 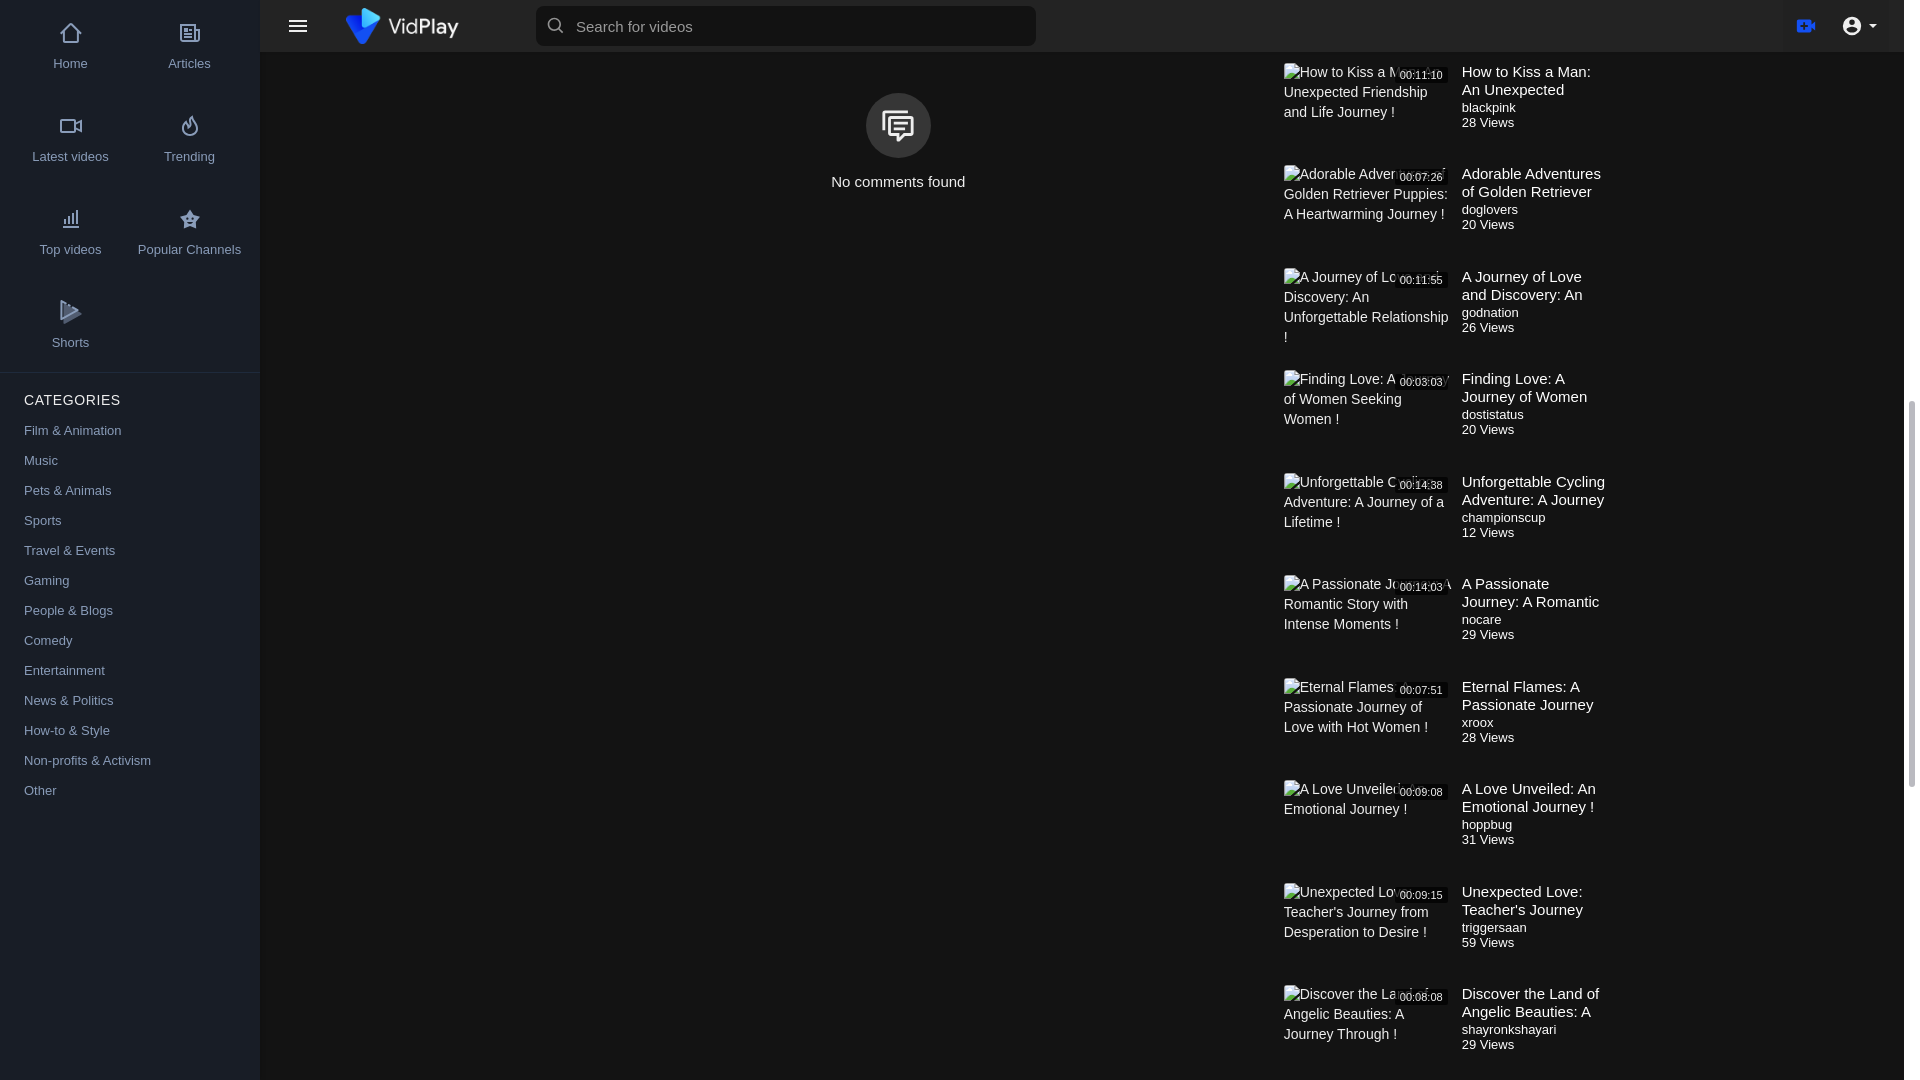 I want to click on 00:14:38, so click(x=1368, y=520).